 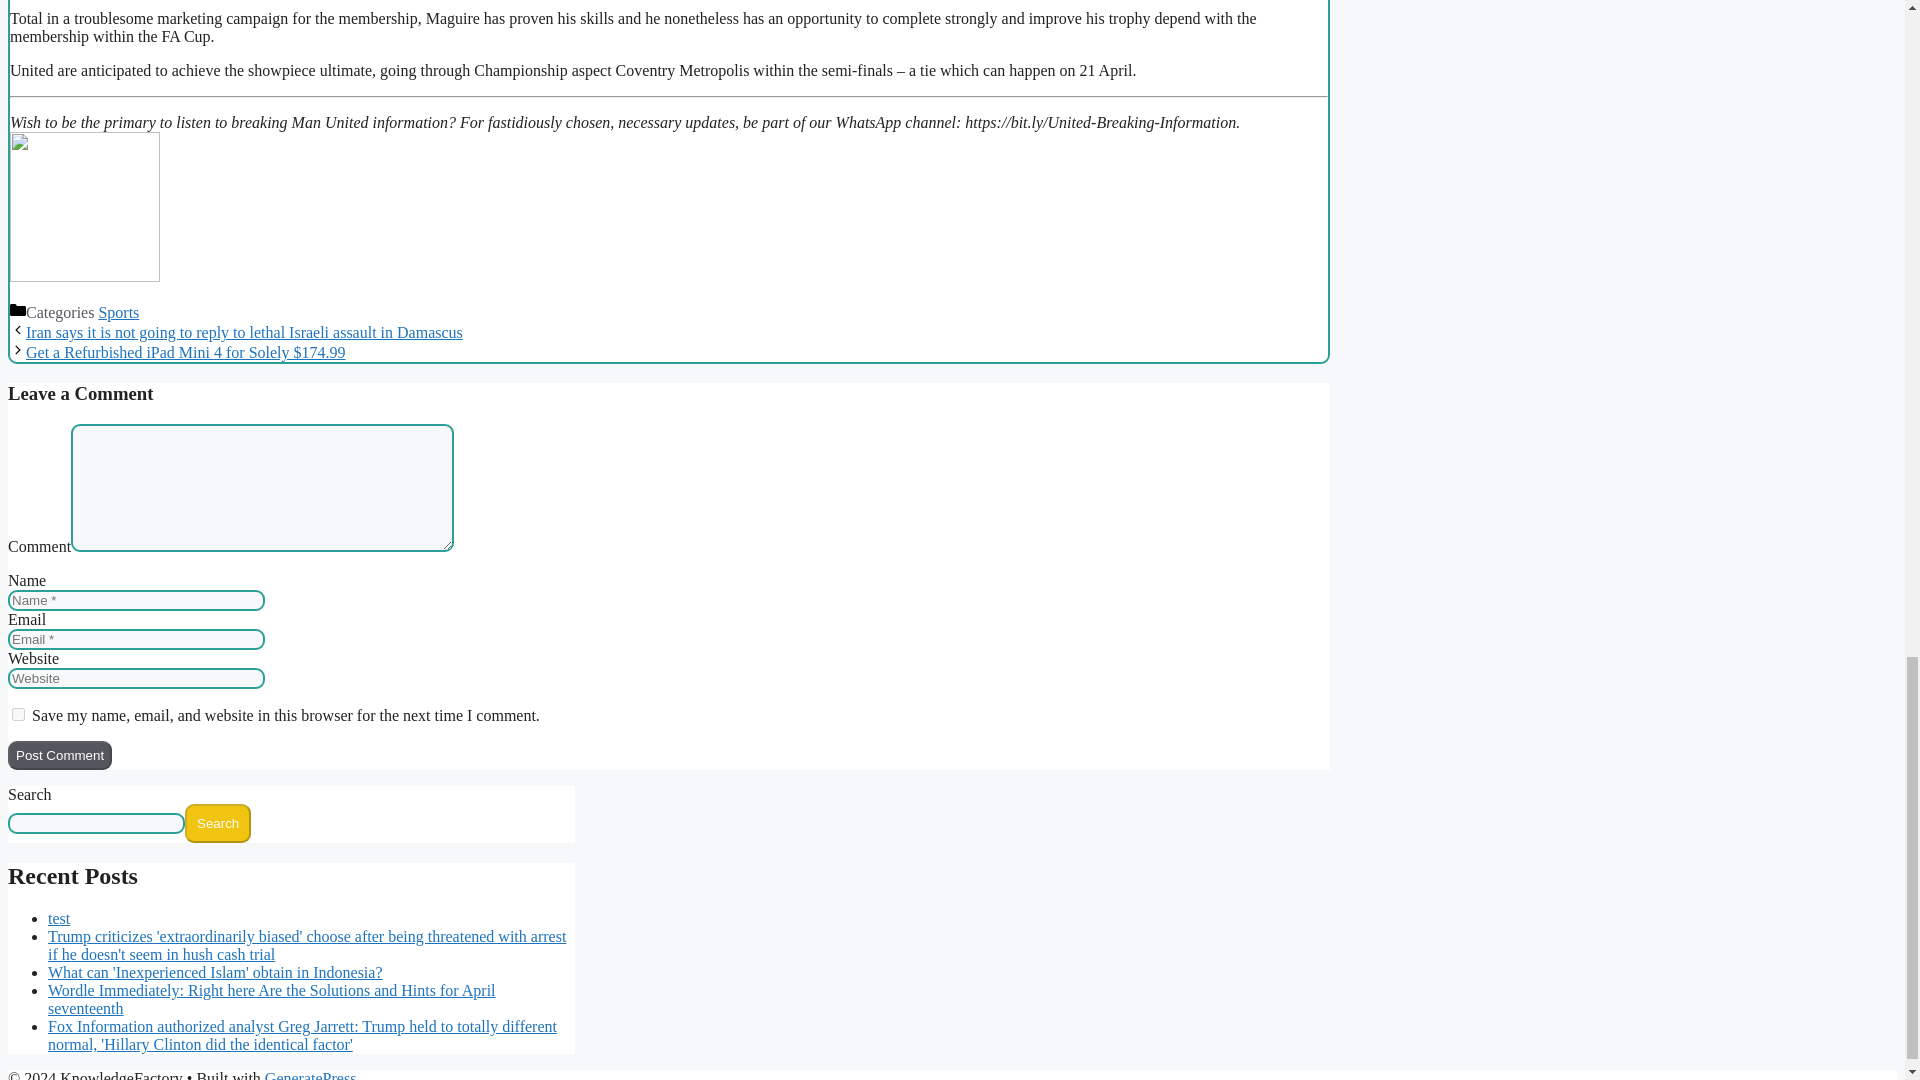 I want to click on Search, so click(x=218, y=823).